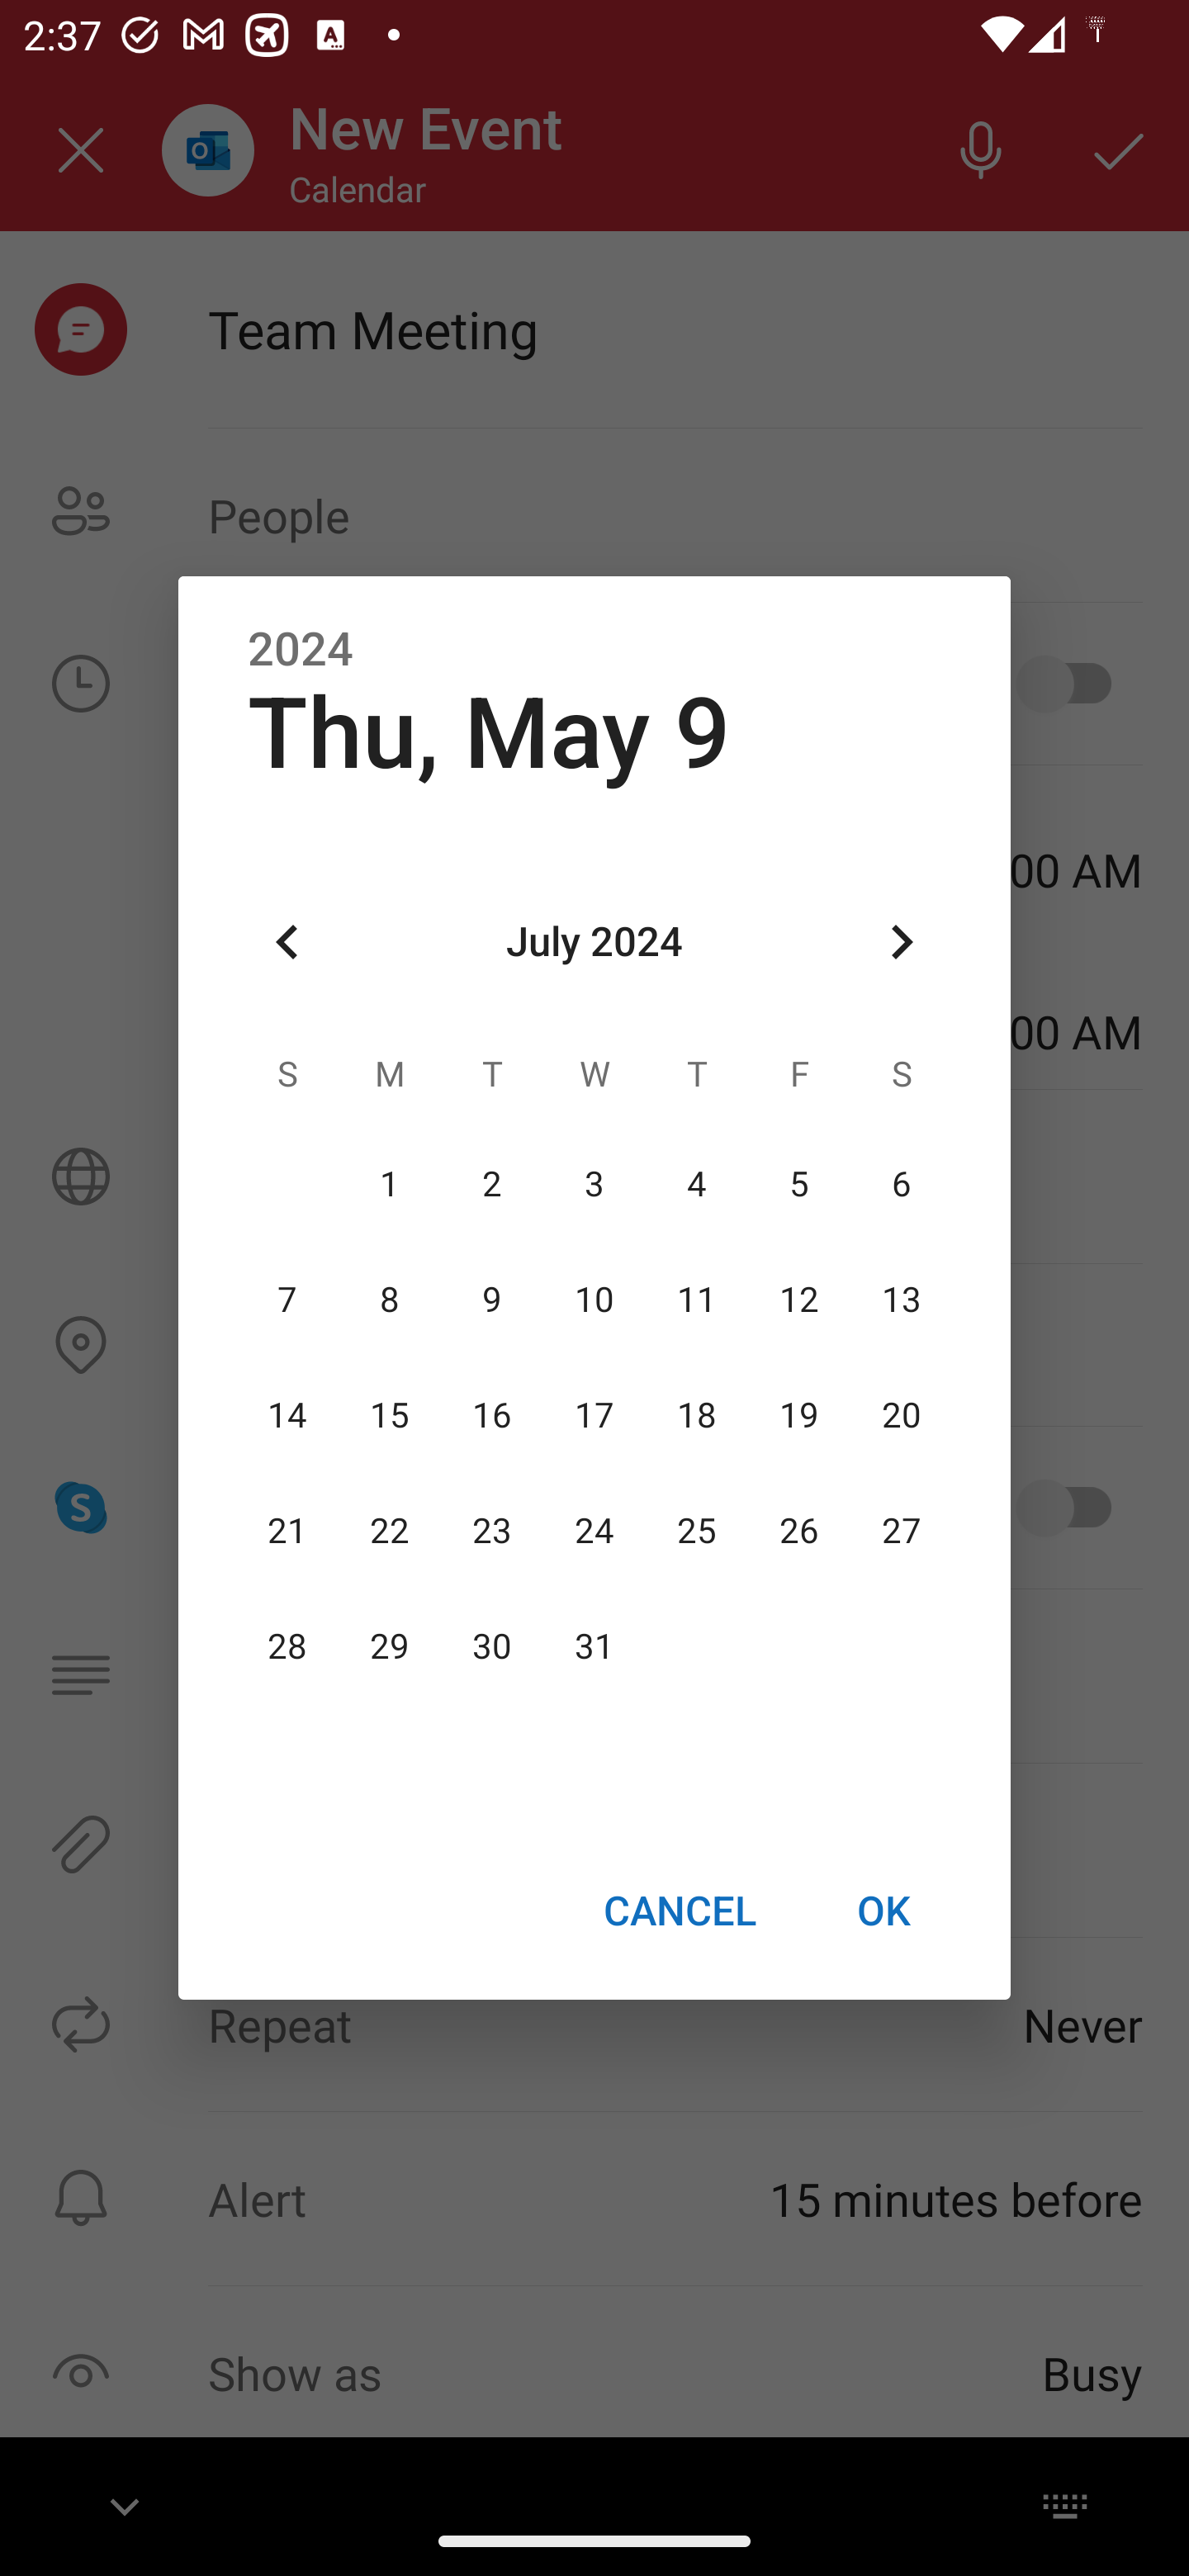  Describe the element at coordinates (798, 1184) in the screenshot. I see `5 05 July 2024` at that location.